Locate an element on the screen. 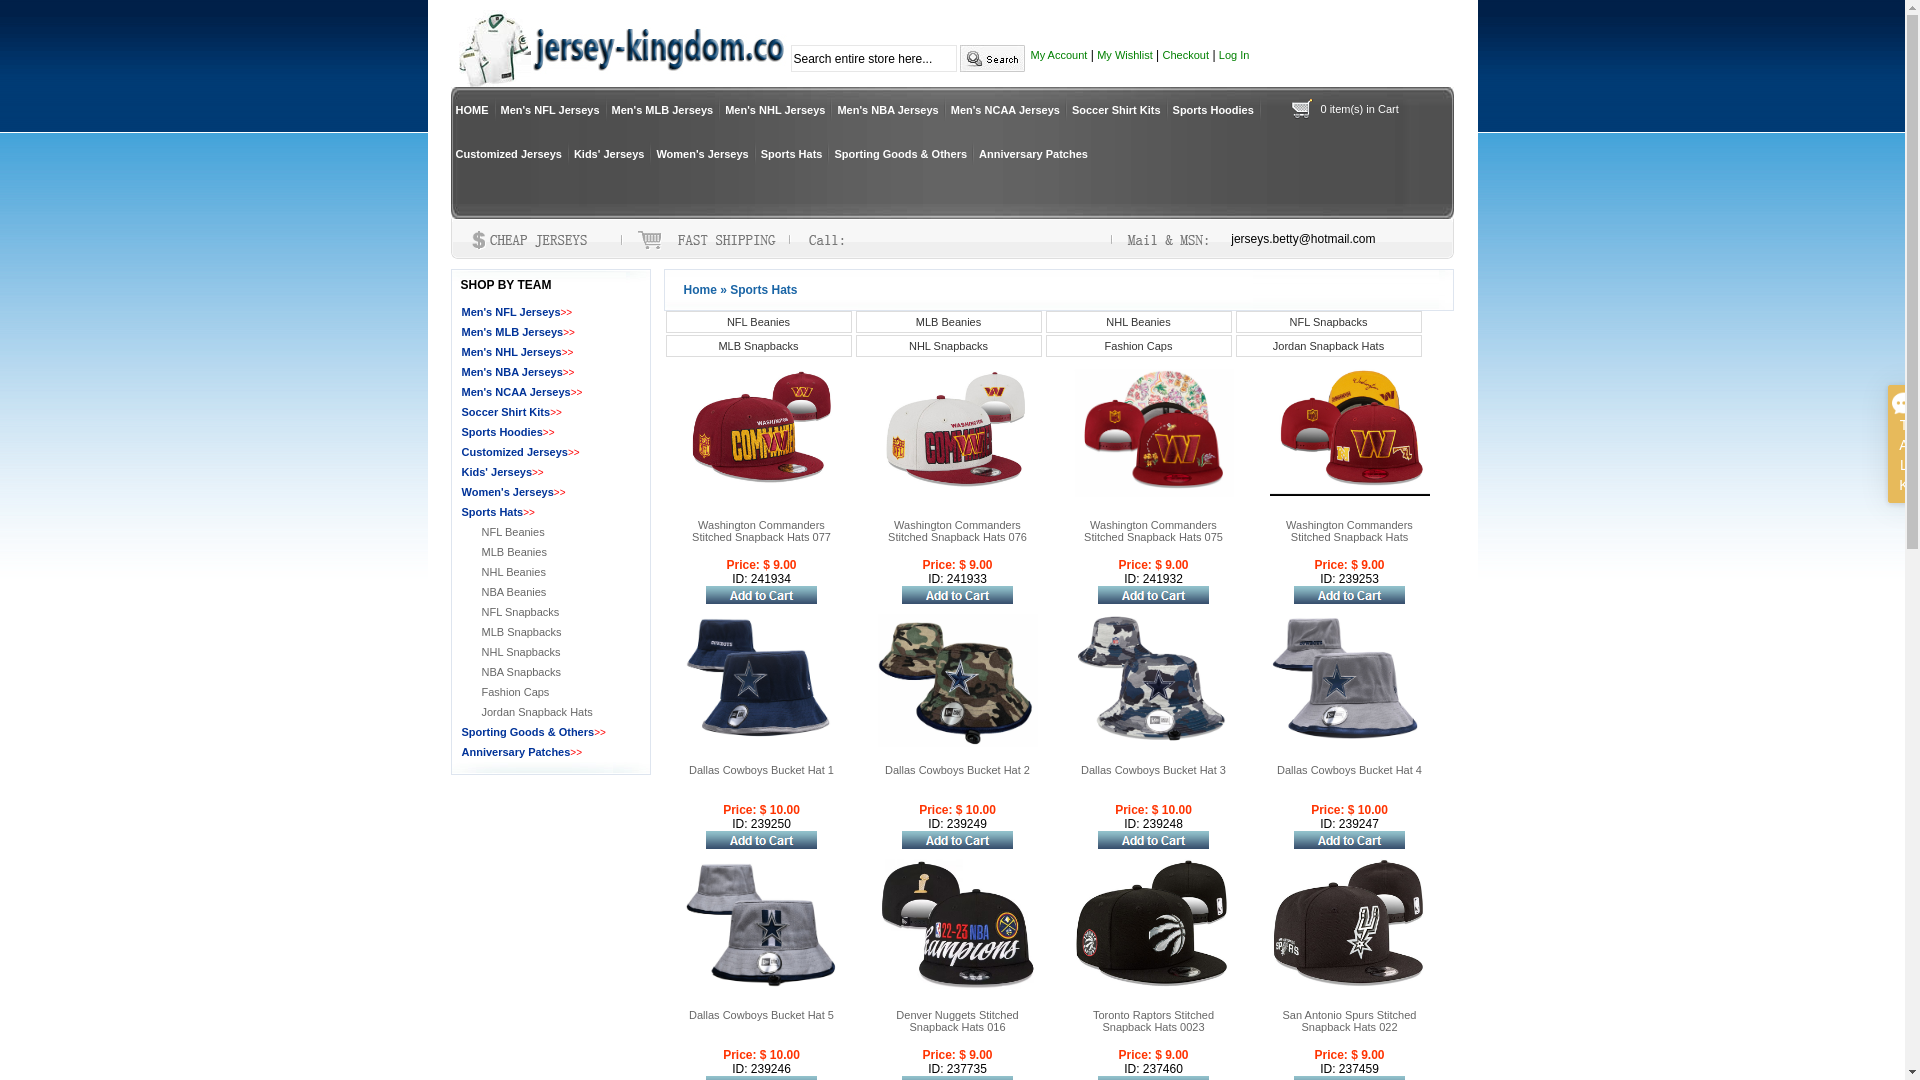  MLB Beanies is located at coordinates (514, 552).